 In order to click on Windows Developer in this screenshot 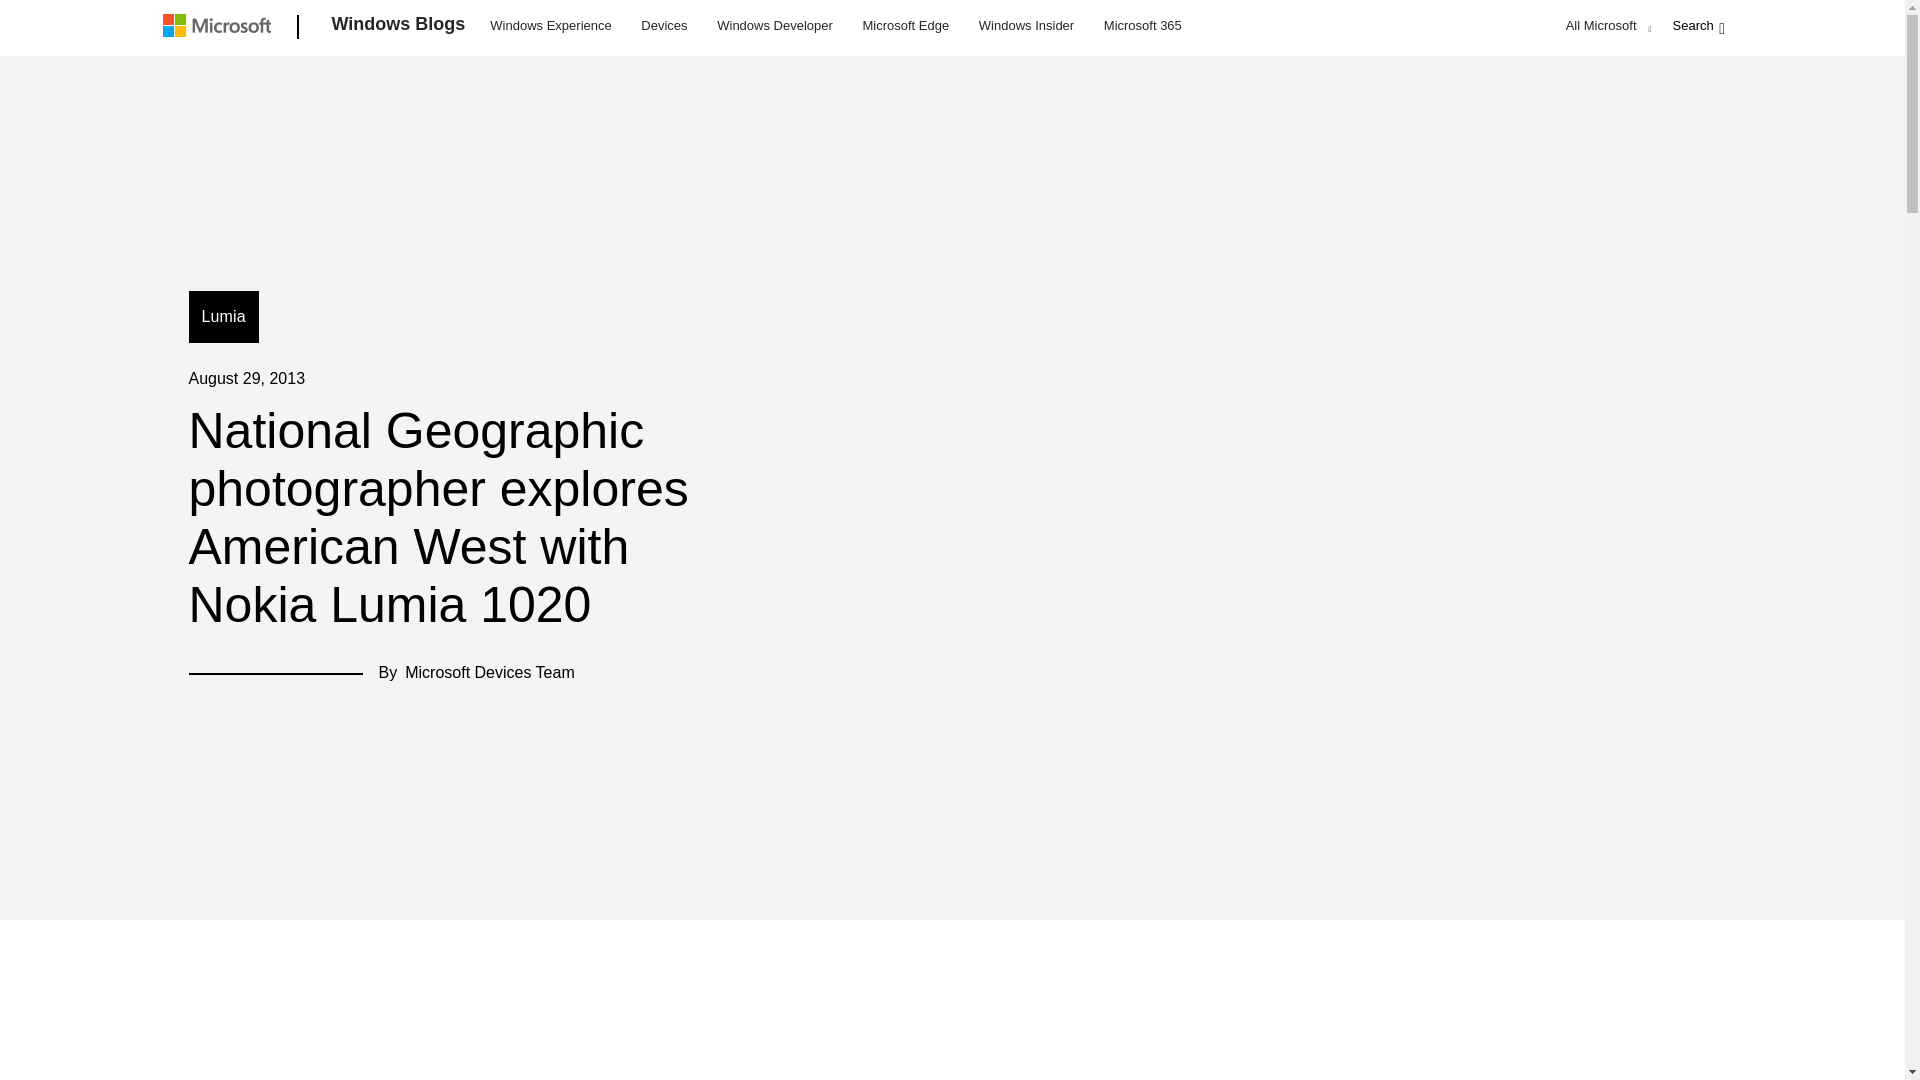, I will do `click(775, 24)`.